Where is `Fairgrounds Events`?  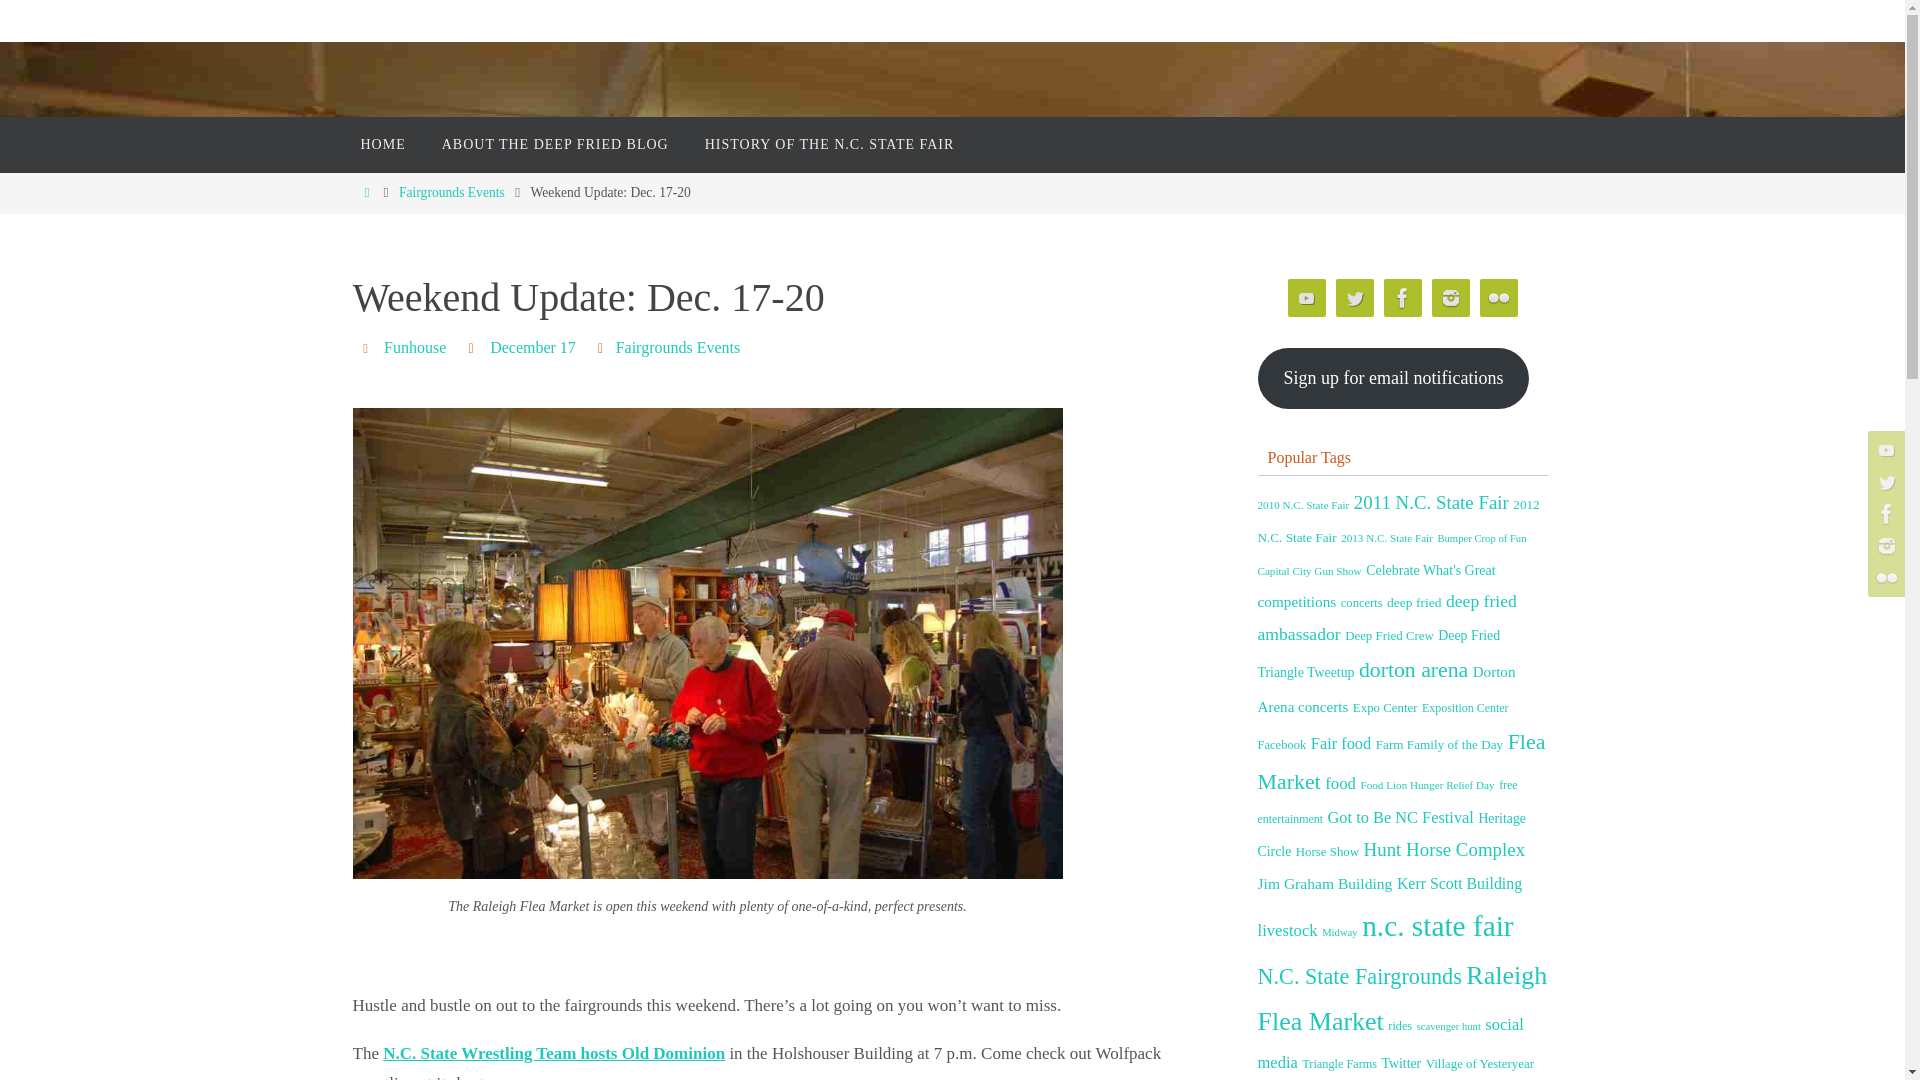 Fairgrounds Events is located at coordinates (452, 192).